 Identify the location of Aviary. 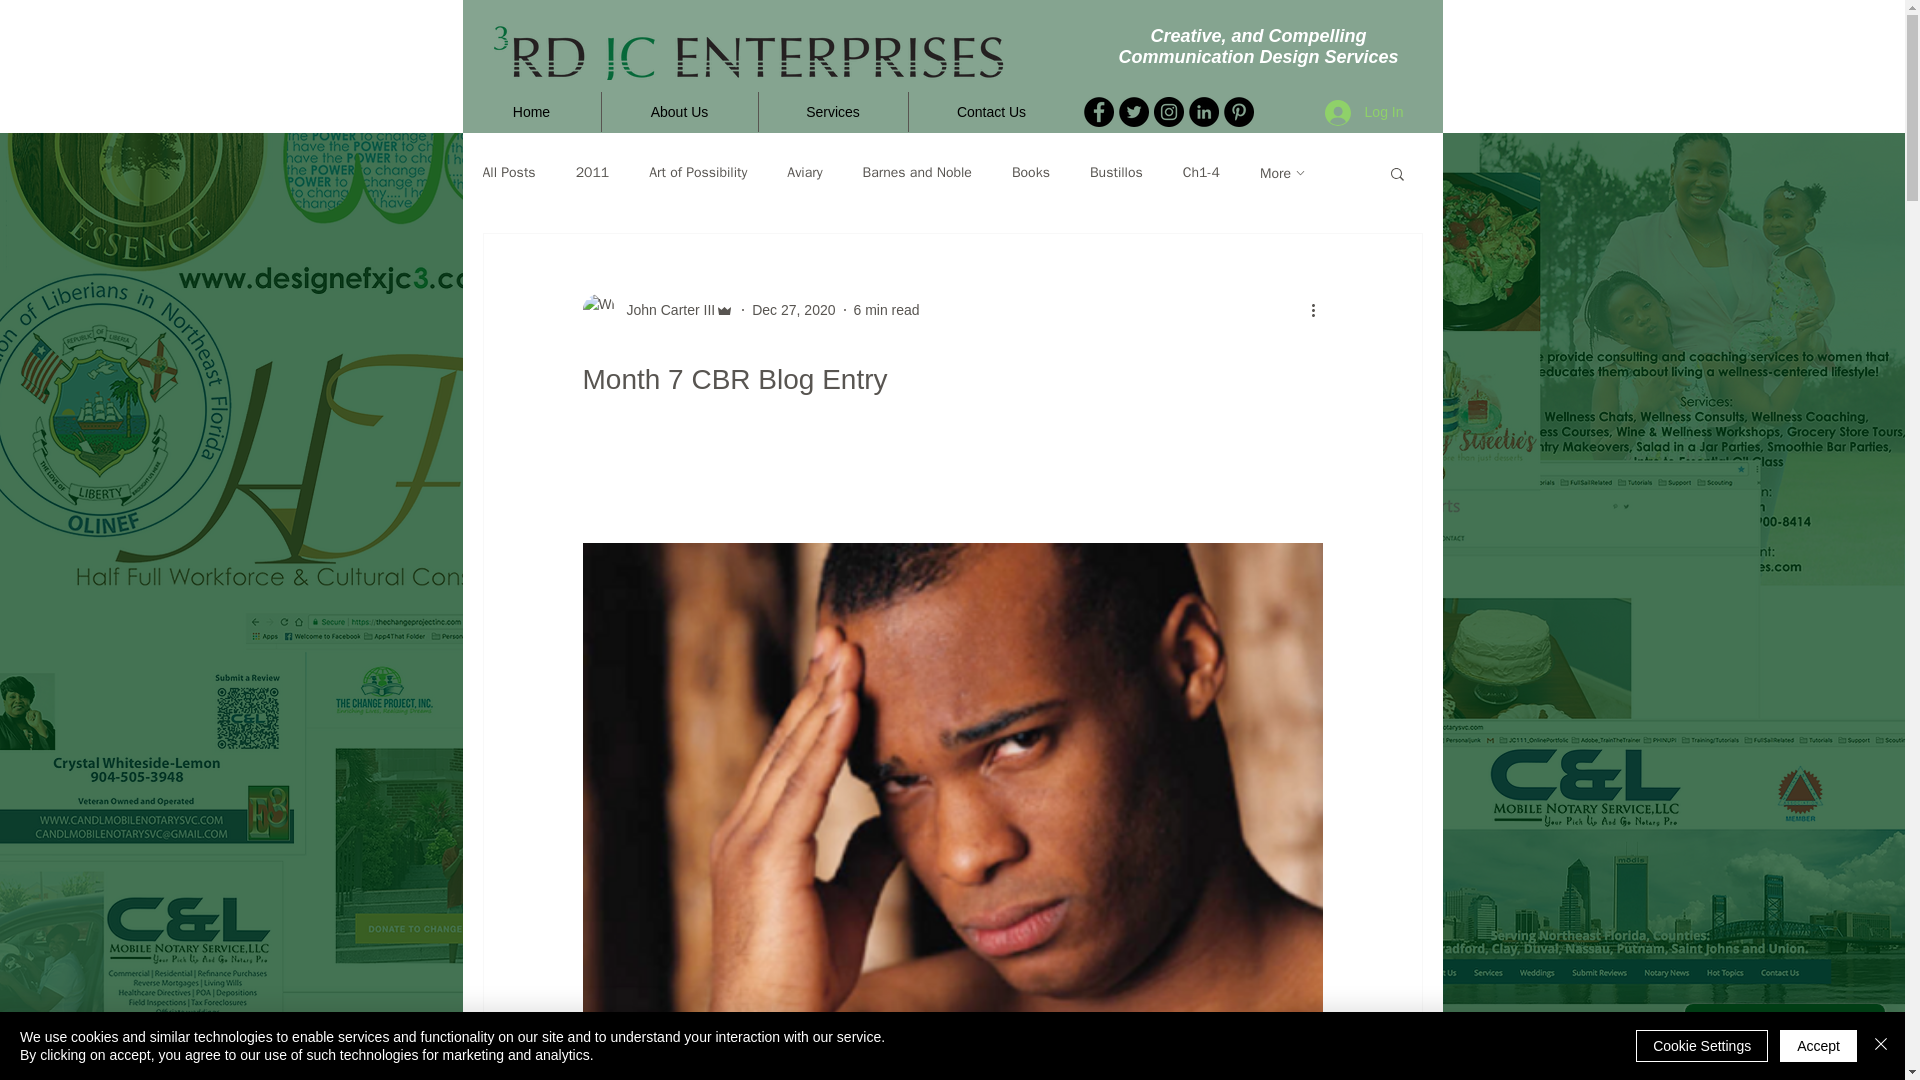
(804, 173).